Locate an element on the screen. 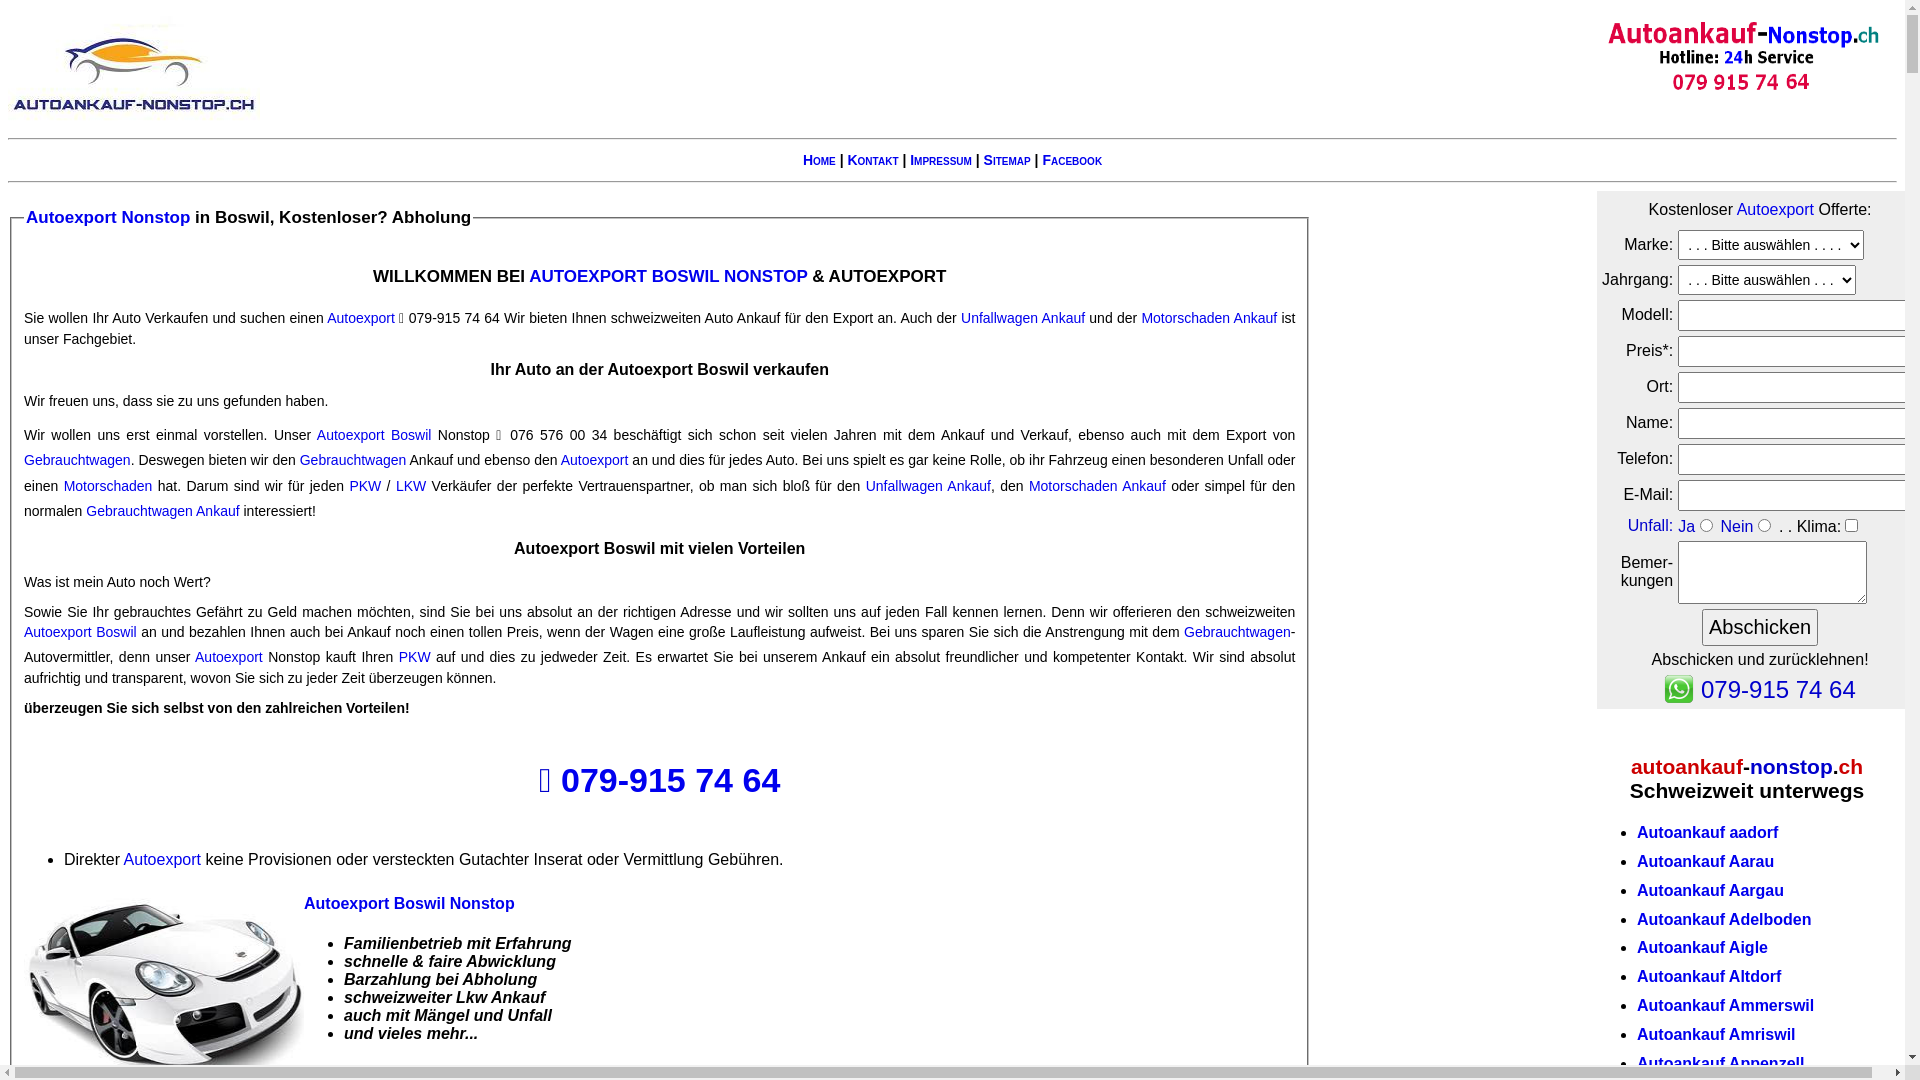  Autoankauf Appenzell is located at coordinates (1720, 1064).